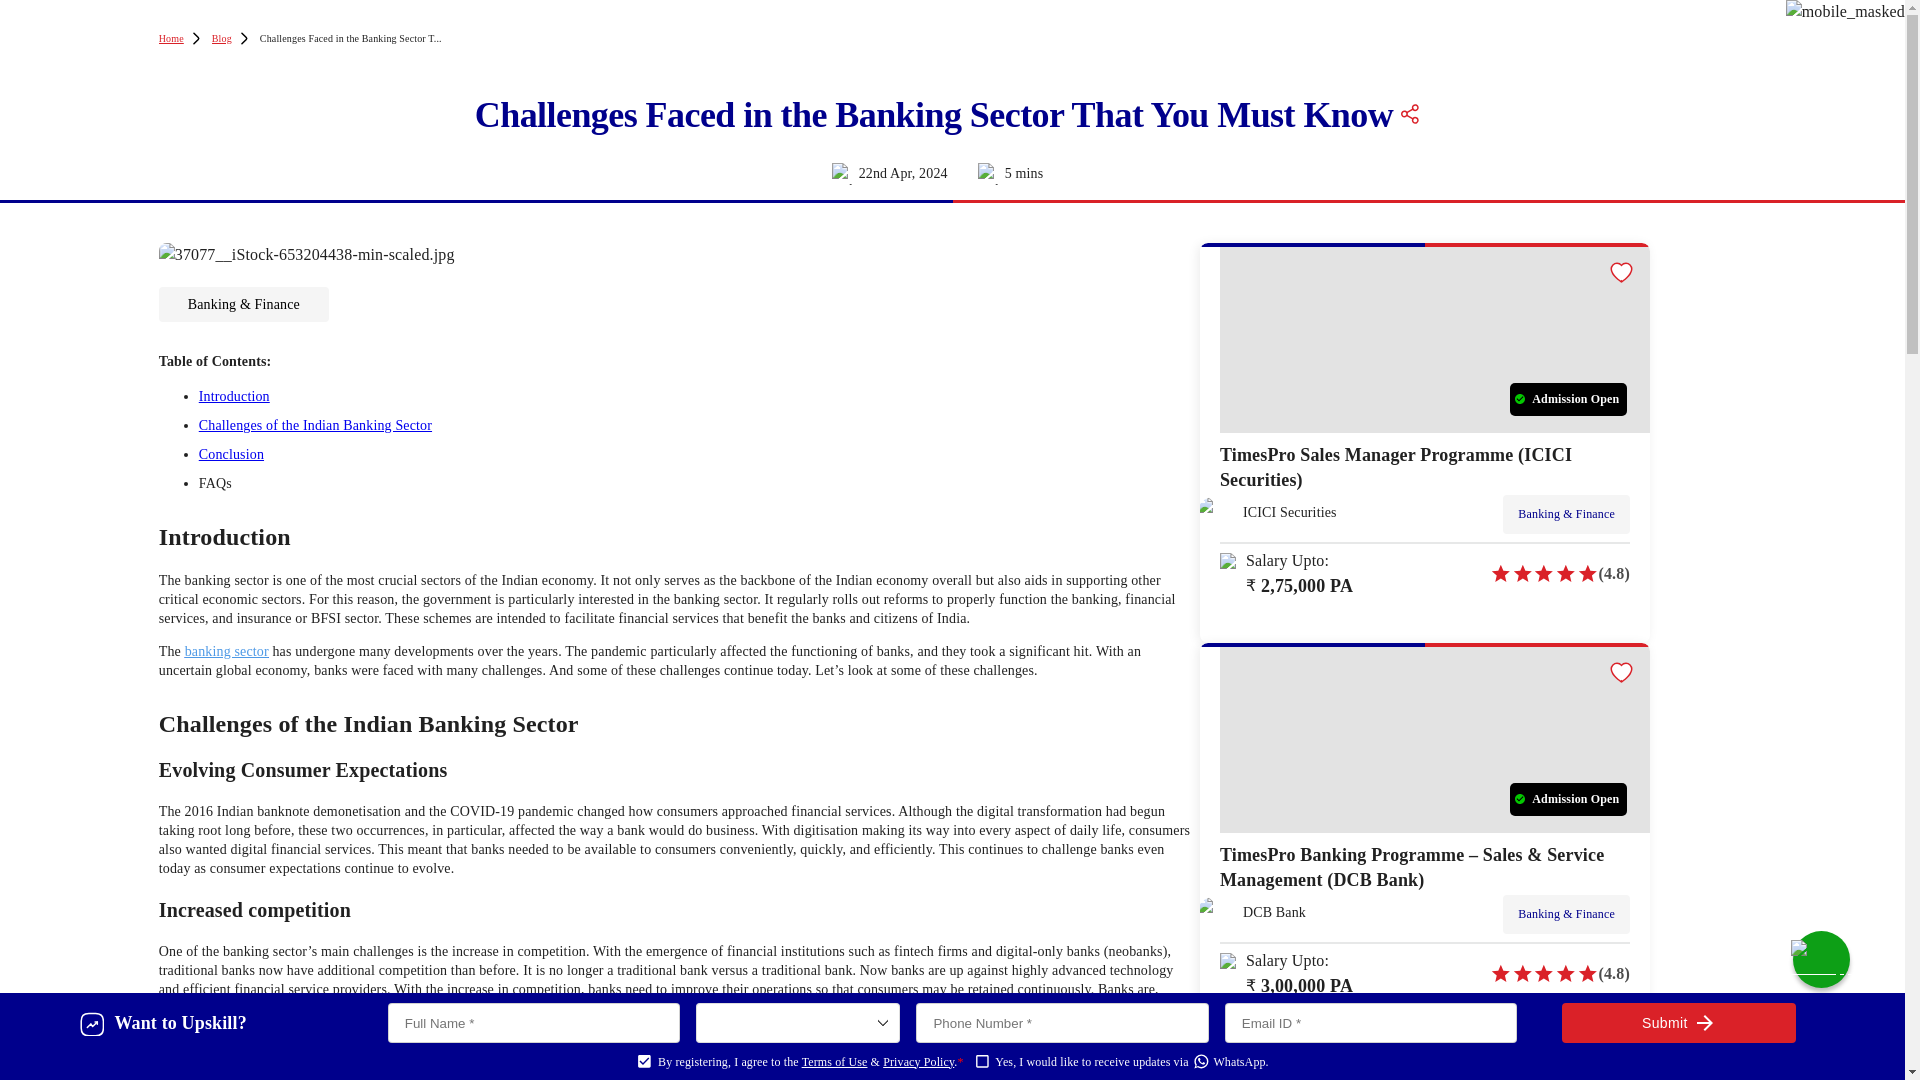 The height and width of the screenshot is (1080, 1920). Describe the element at coordinates (222, 38) in the screenshot. I see `Blog` at that location.